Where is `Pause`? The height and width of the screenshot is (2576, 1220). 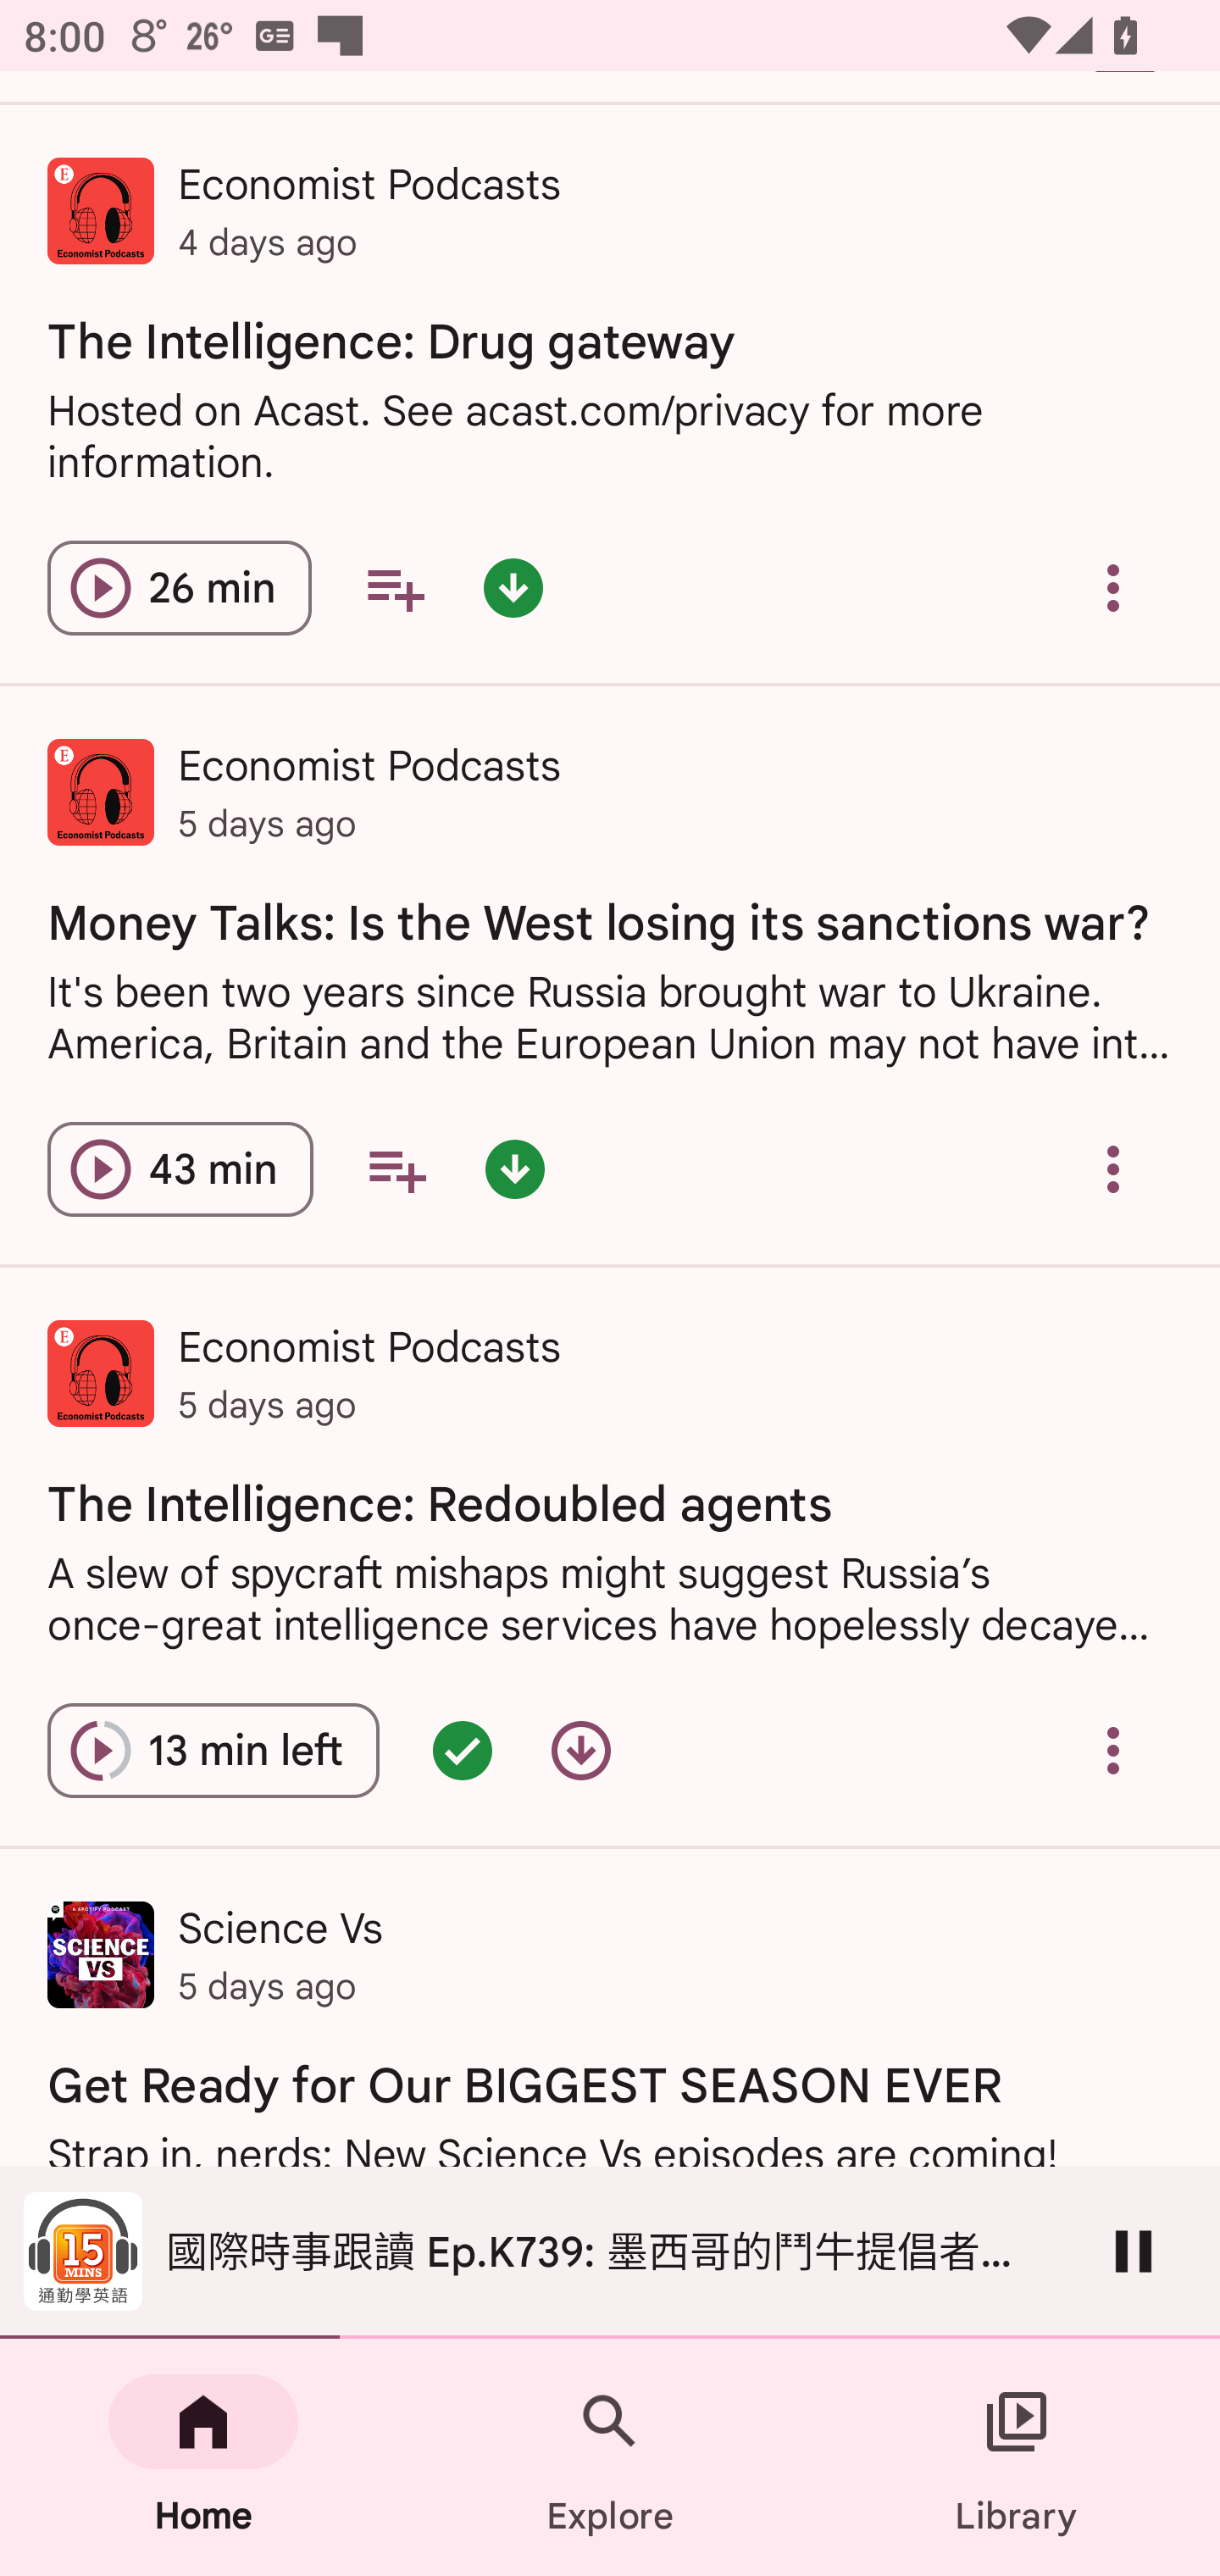
Pause is located at coordinates (1134, 2251).